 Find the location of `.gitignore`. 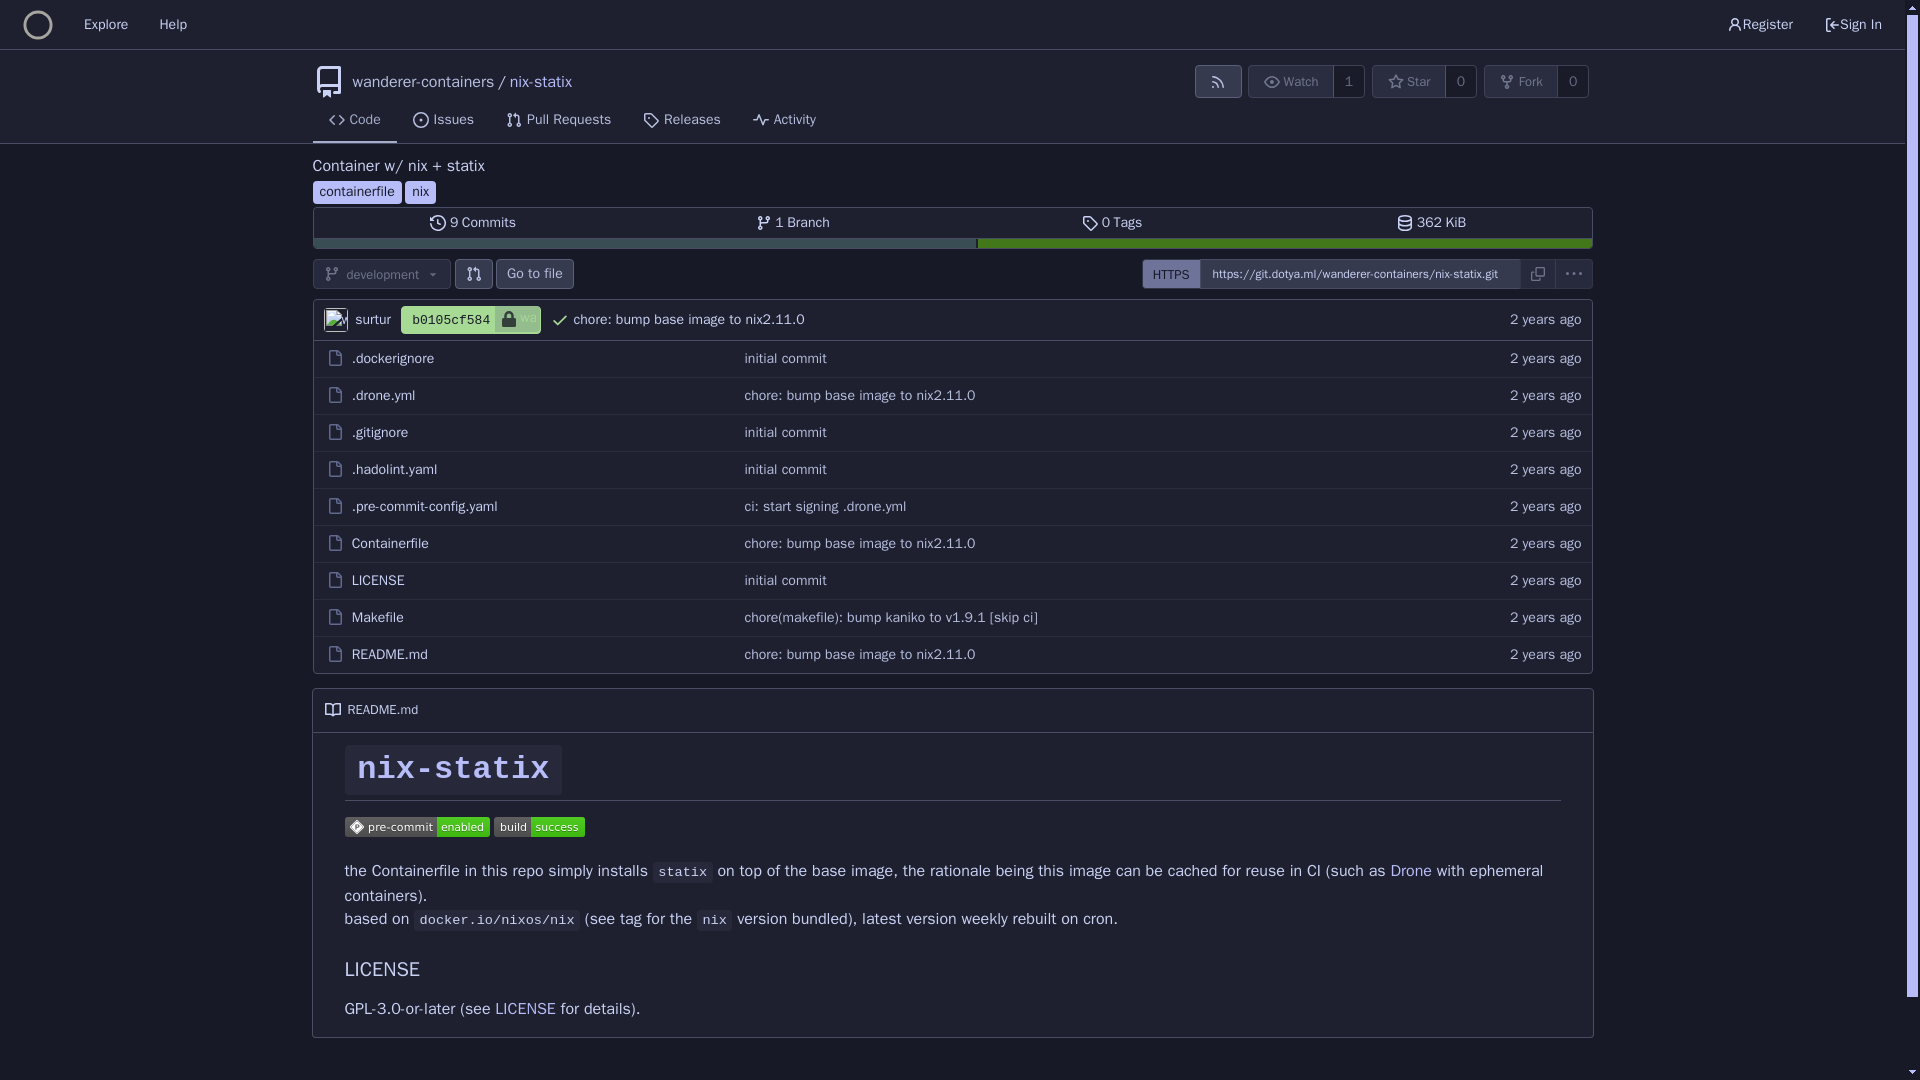

.gitignore is located at coordinates (356, 192).